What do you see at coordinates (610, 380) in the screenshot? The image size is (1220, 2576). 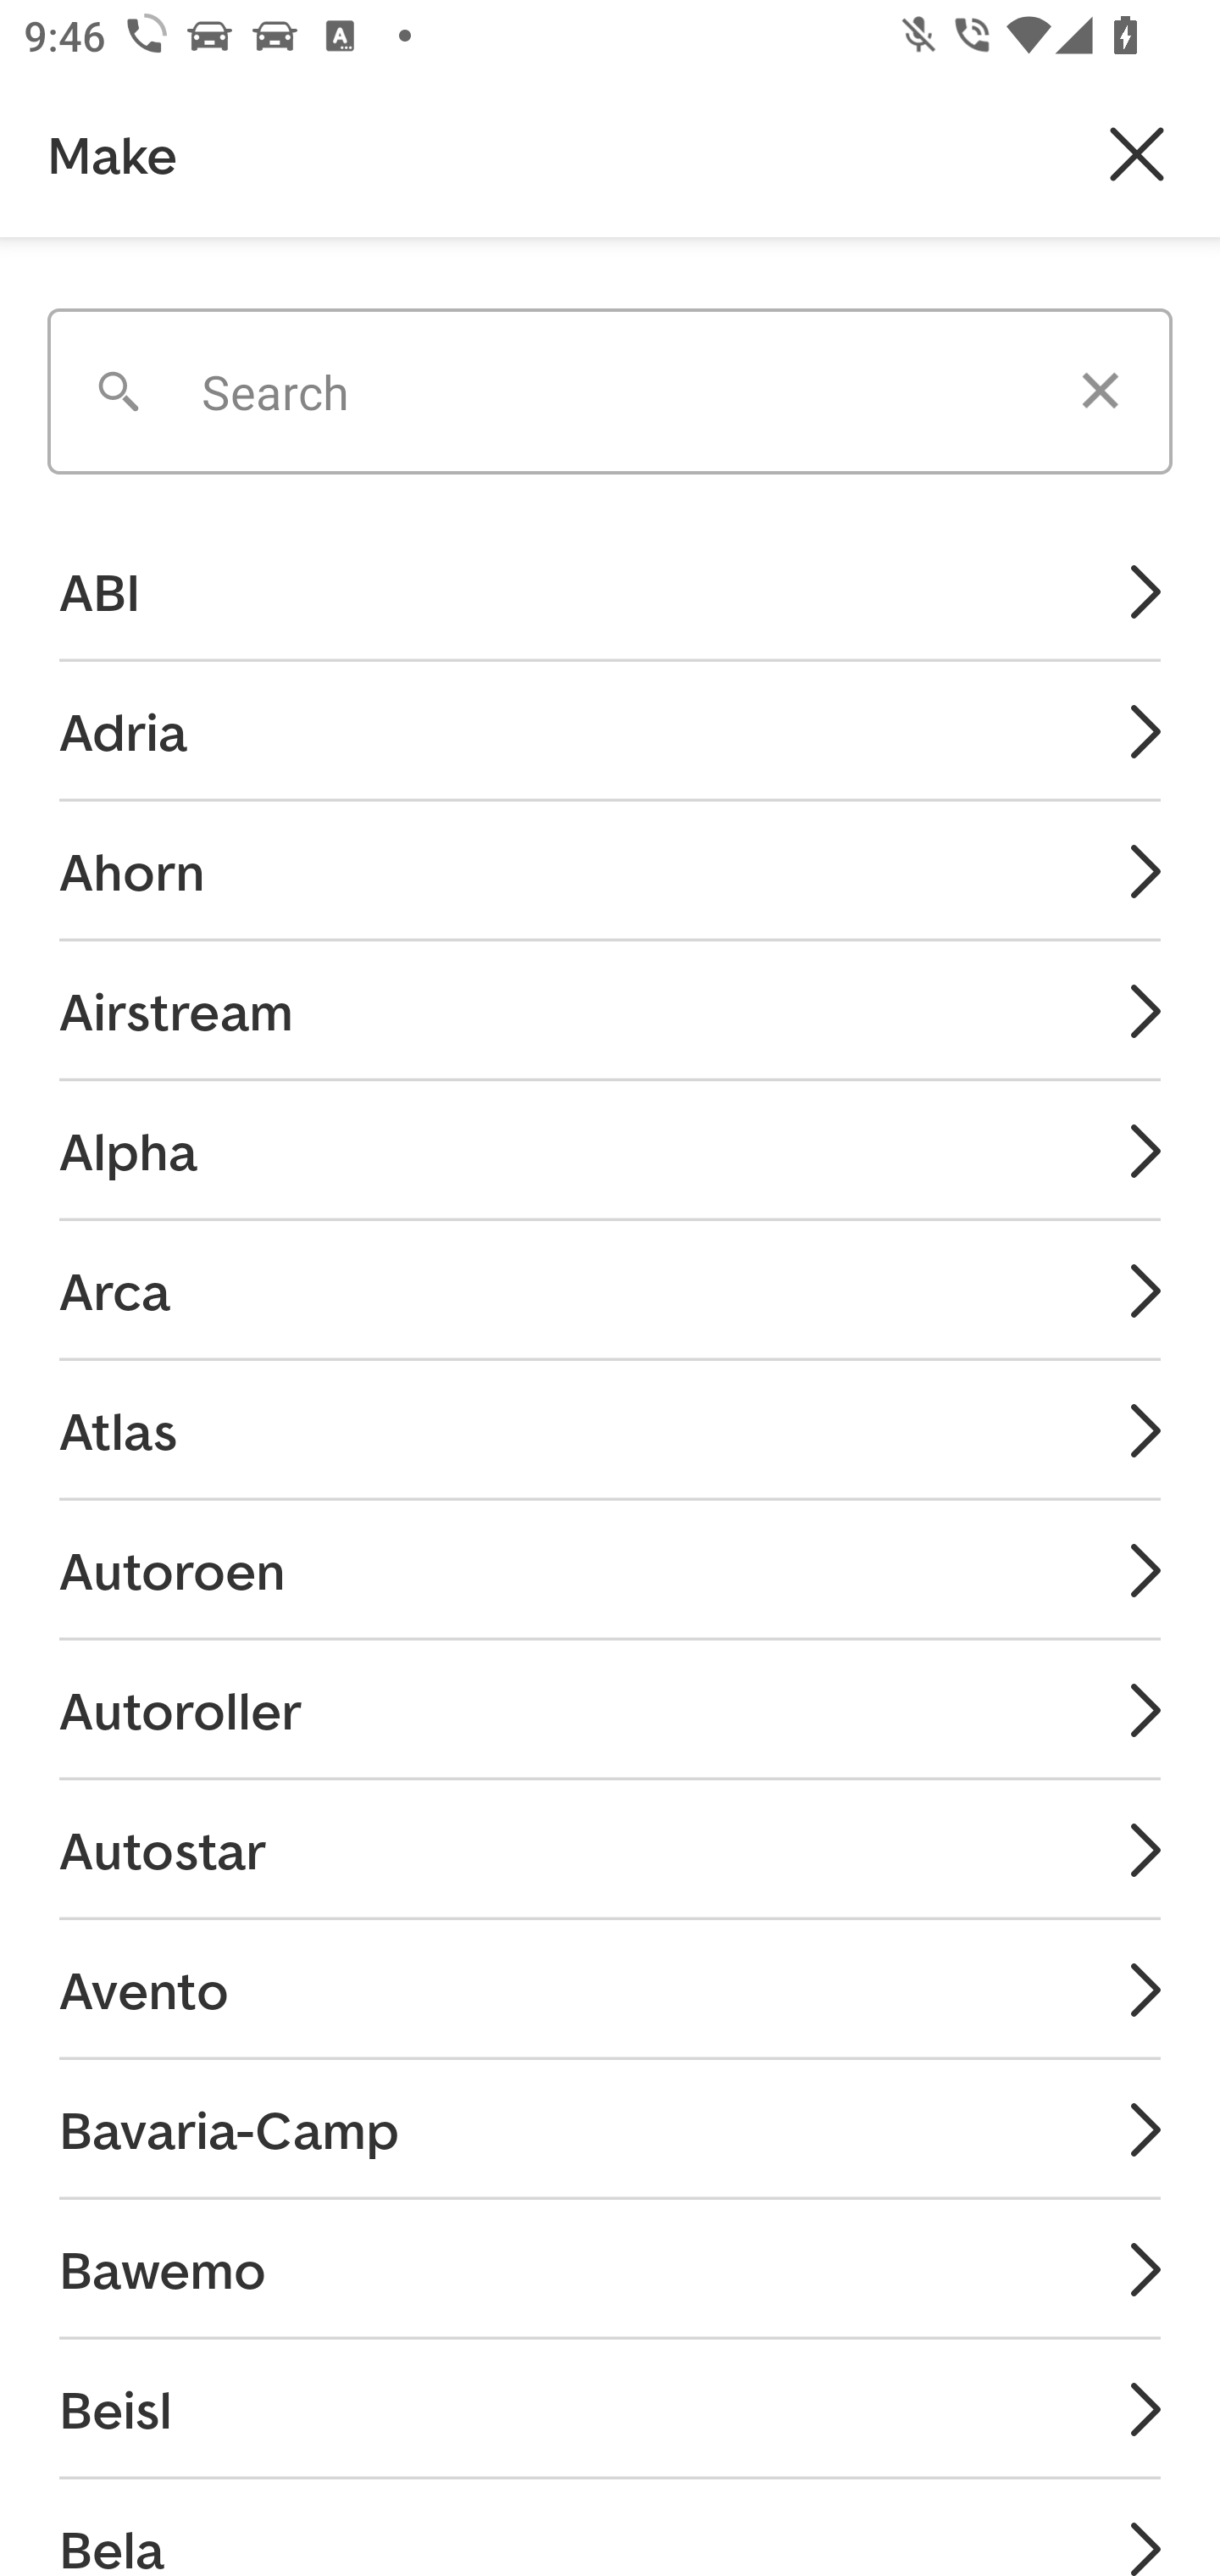 I see `search icon clear icon Search` at bounding box center [610, 380].